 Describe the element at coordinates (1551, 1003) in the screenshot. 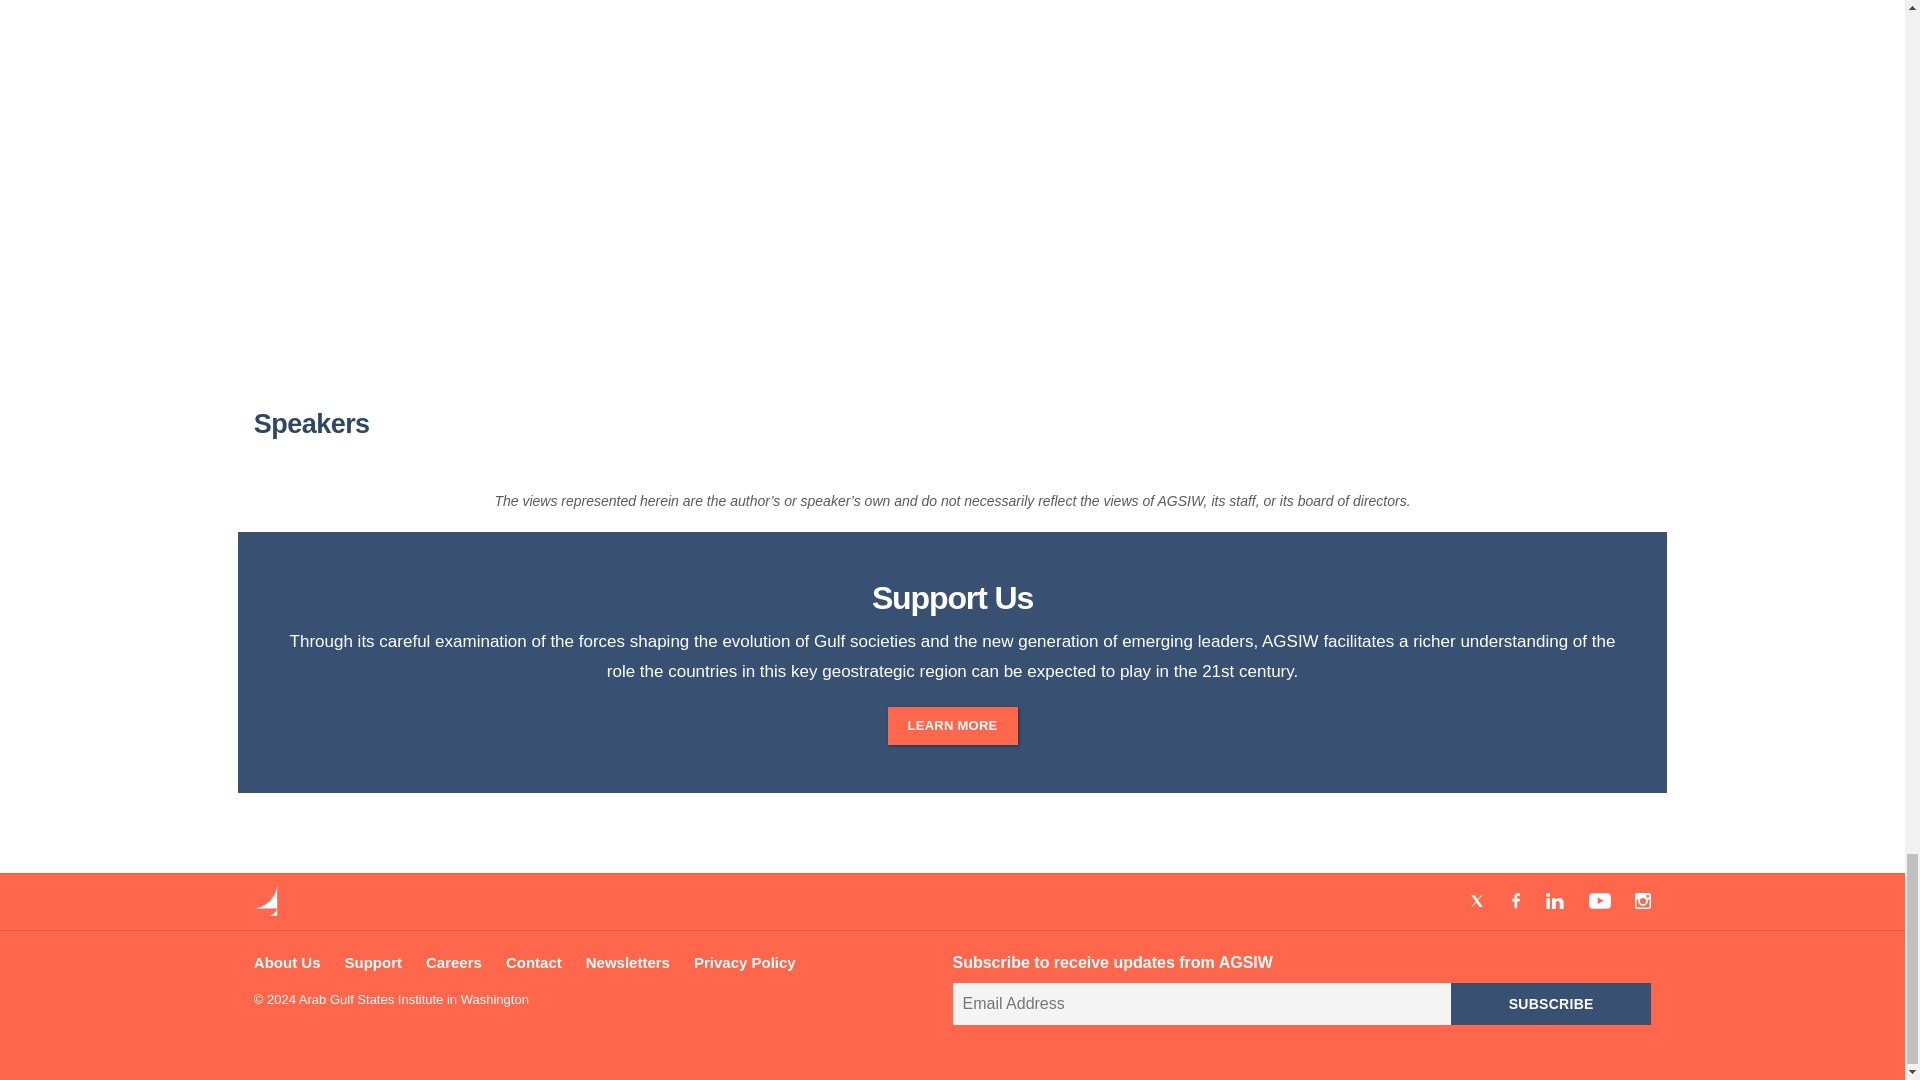

I see `Subscribe` at that location.